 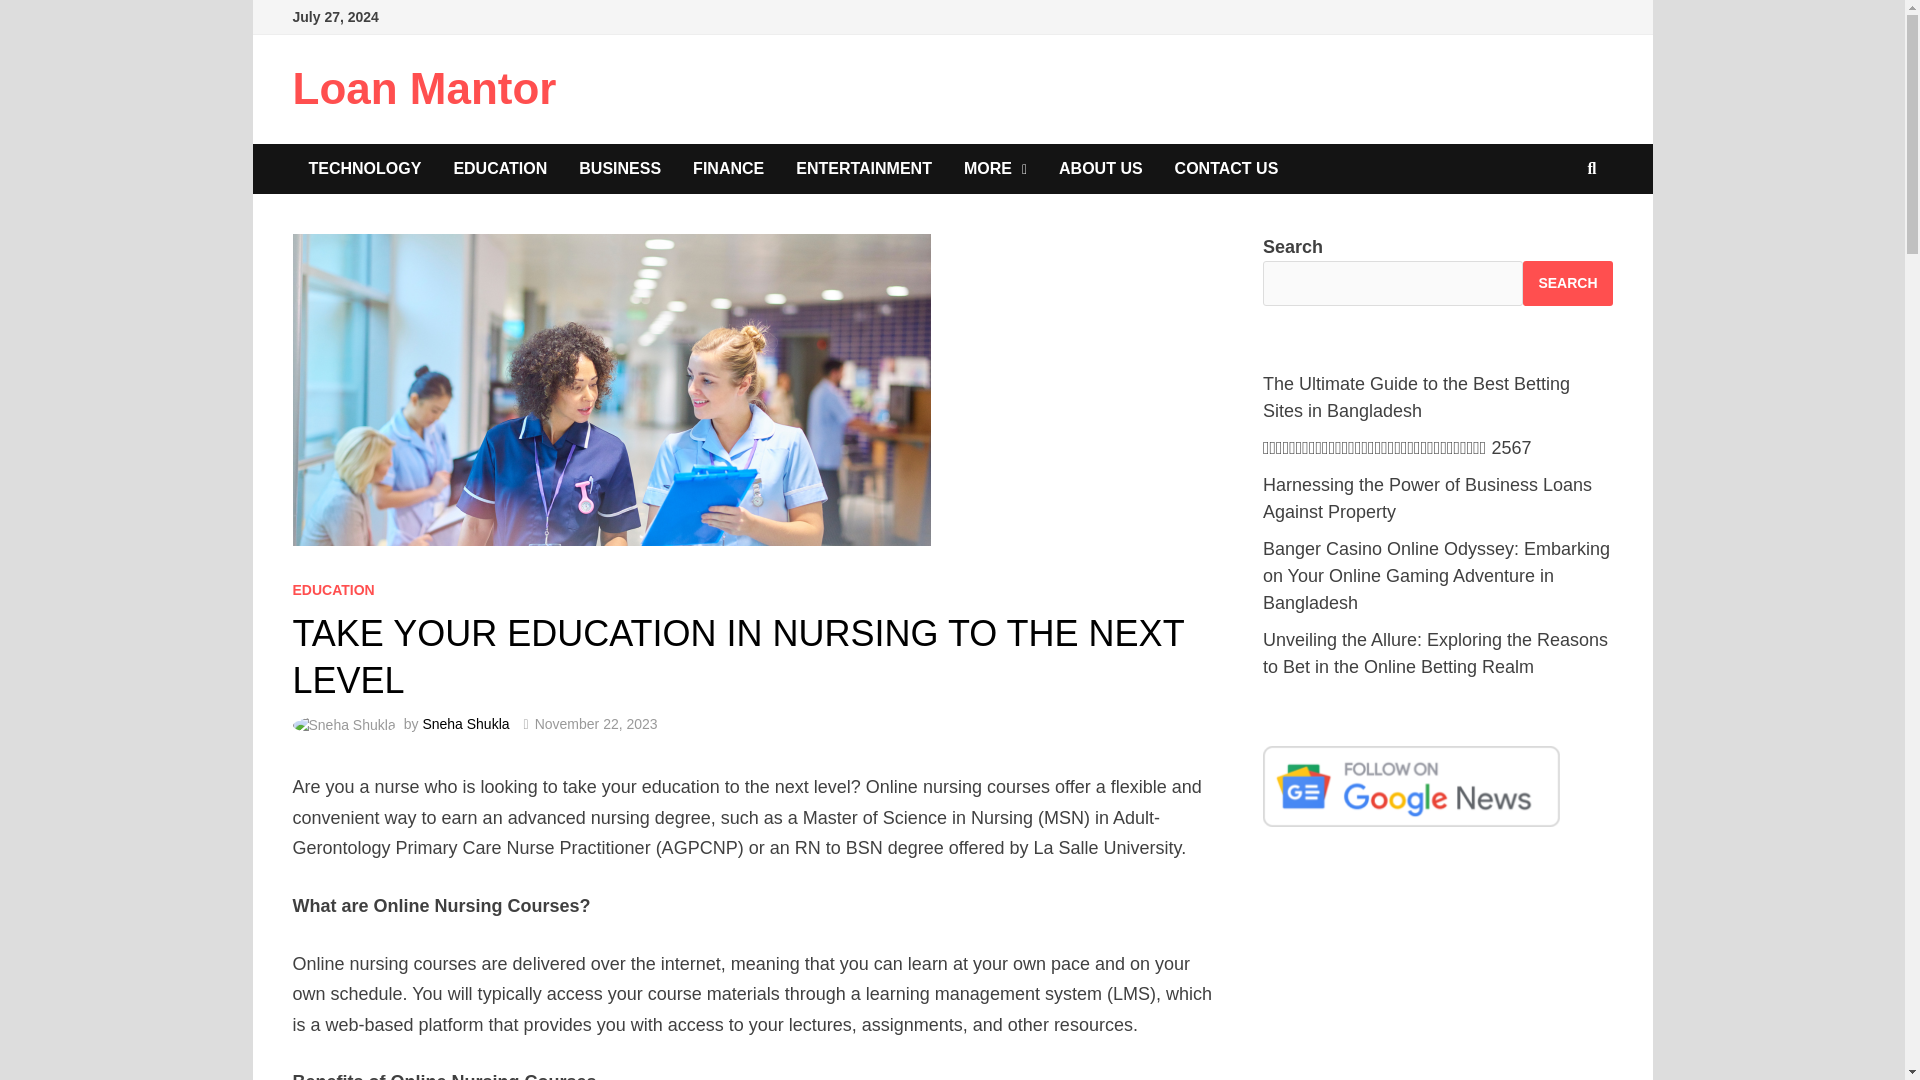 I want to click on EDUCATION, so click(x=500, y=168).